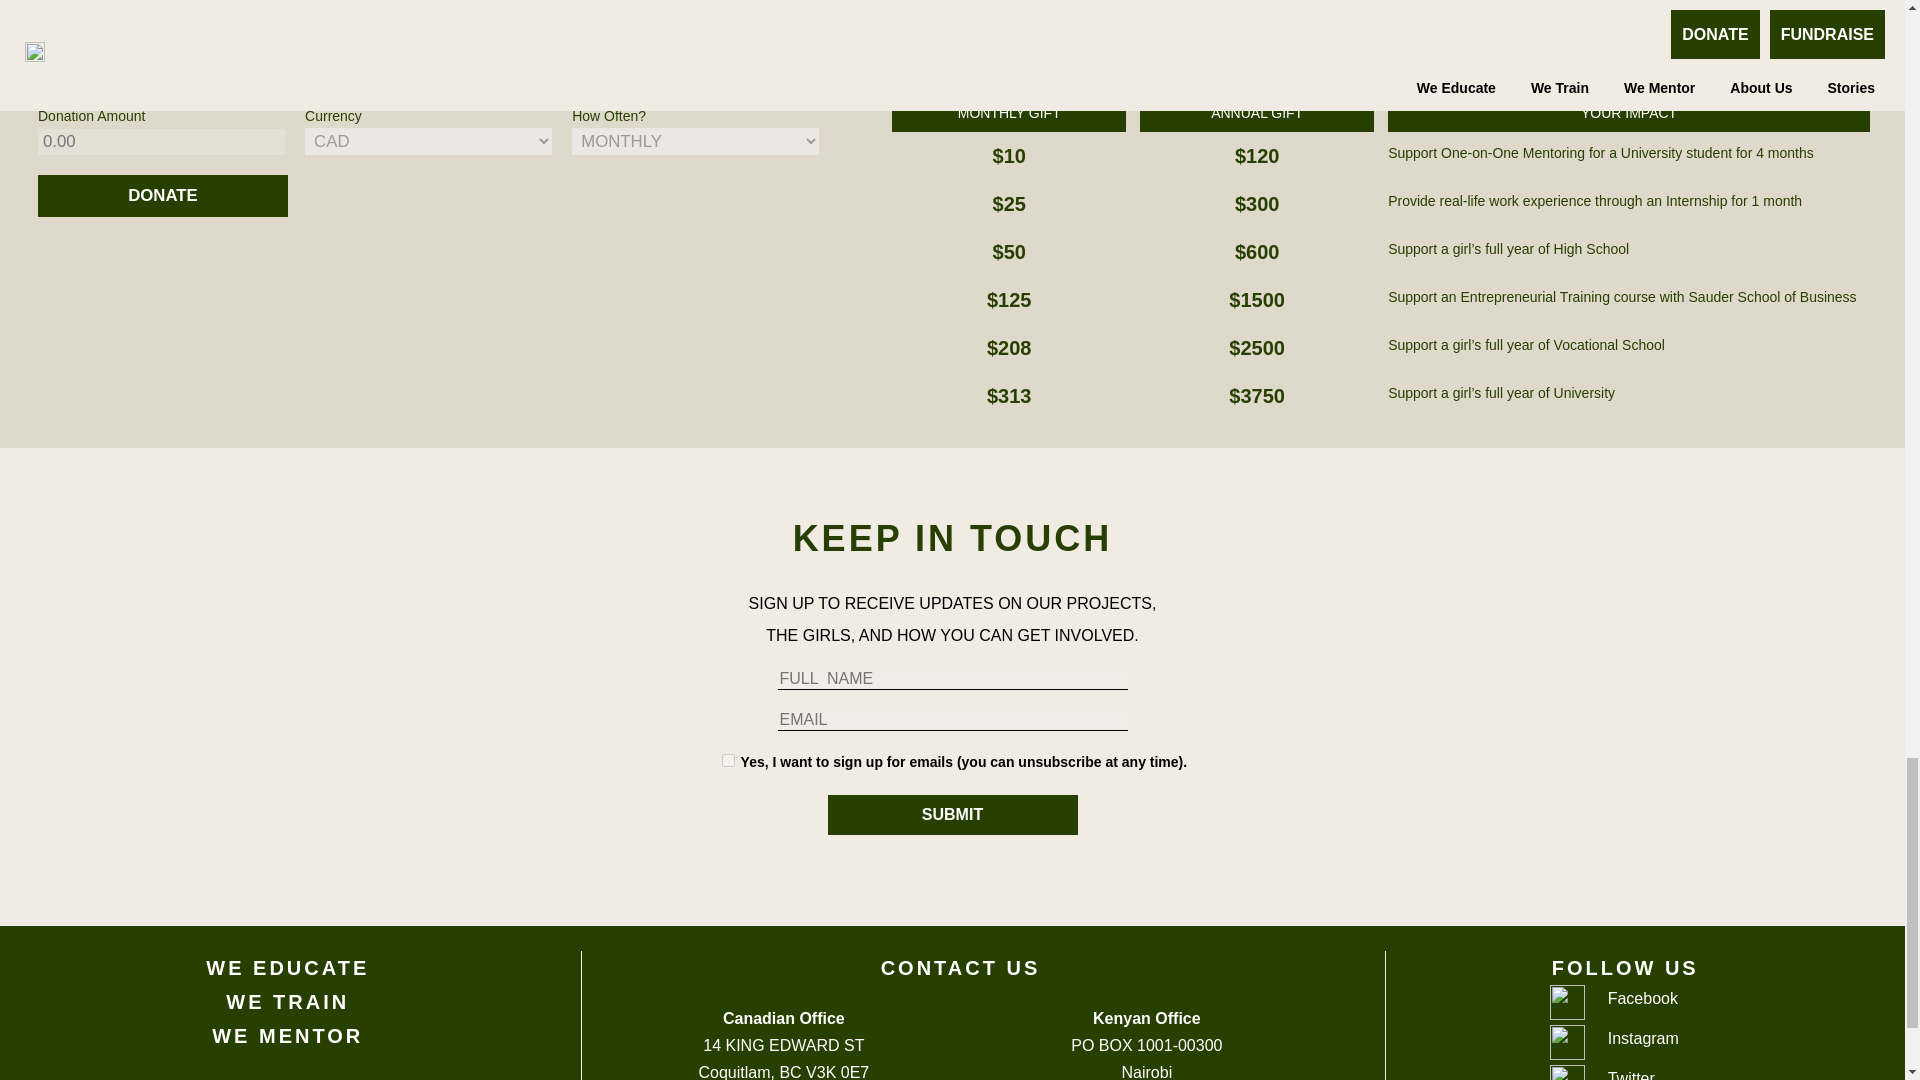 The width and height of the screenshot is (1920, 1080). What do you see at coordinates (728, 760) in the screenshot?
I see `on` at bounding box center [728, 760].